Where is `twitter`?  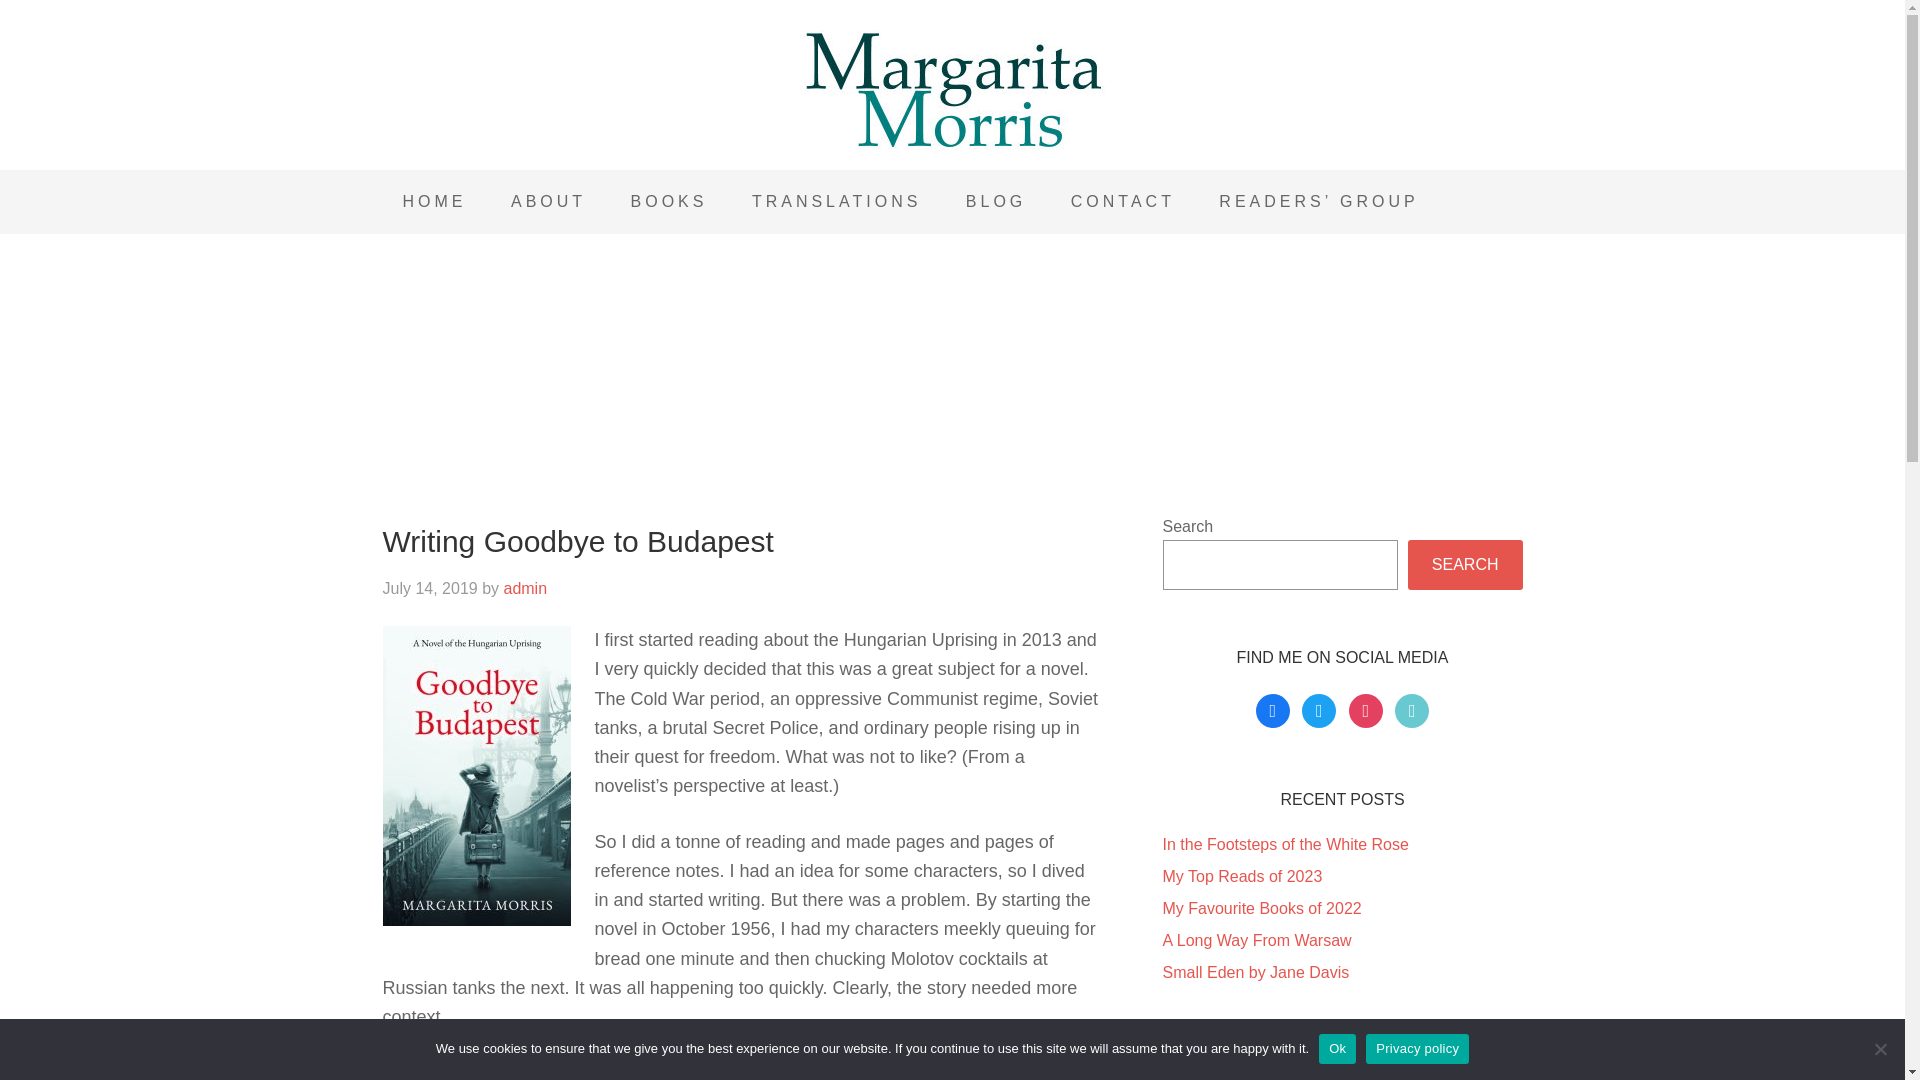 twitter is located at coordinates (1318, 709).